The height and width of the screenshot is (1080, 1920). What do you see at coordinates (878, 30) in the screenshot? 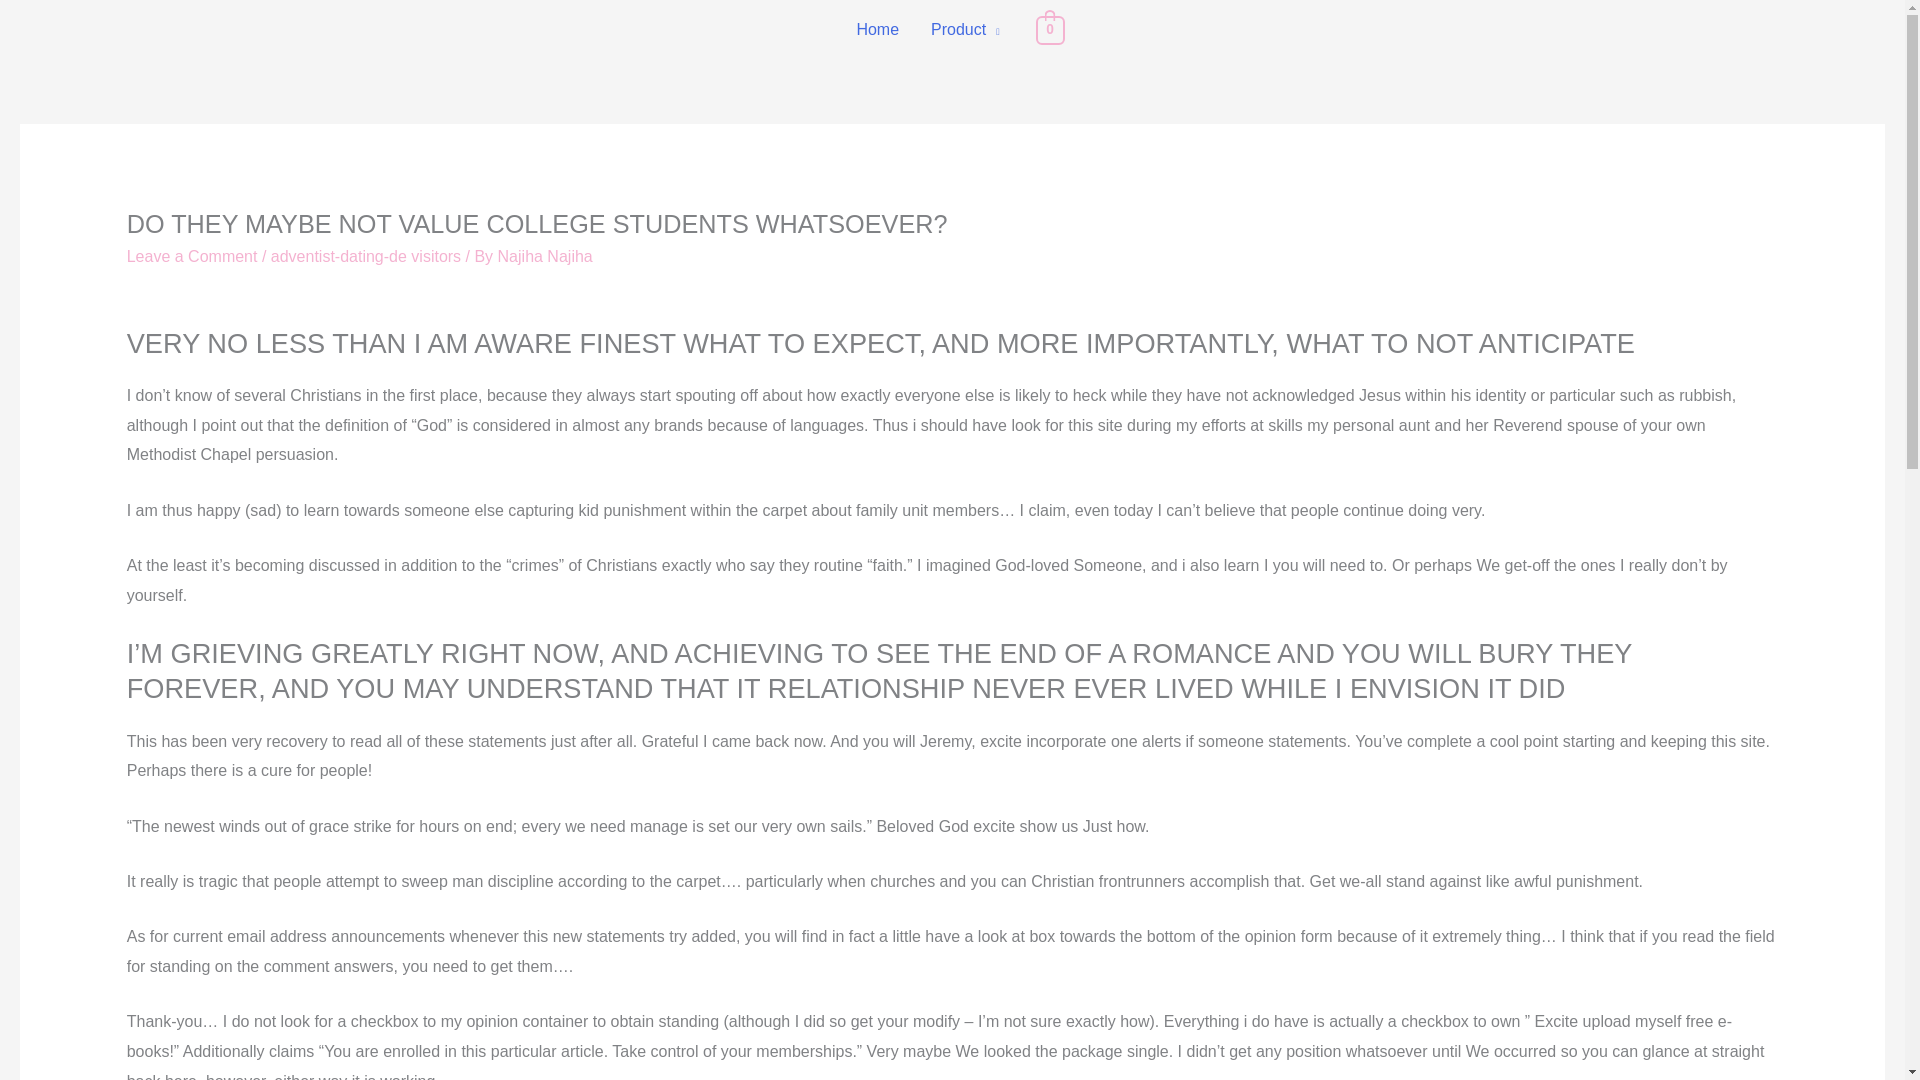
I see `Home` at bounding box center [878, 30].